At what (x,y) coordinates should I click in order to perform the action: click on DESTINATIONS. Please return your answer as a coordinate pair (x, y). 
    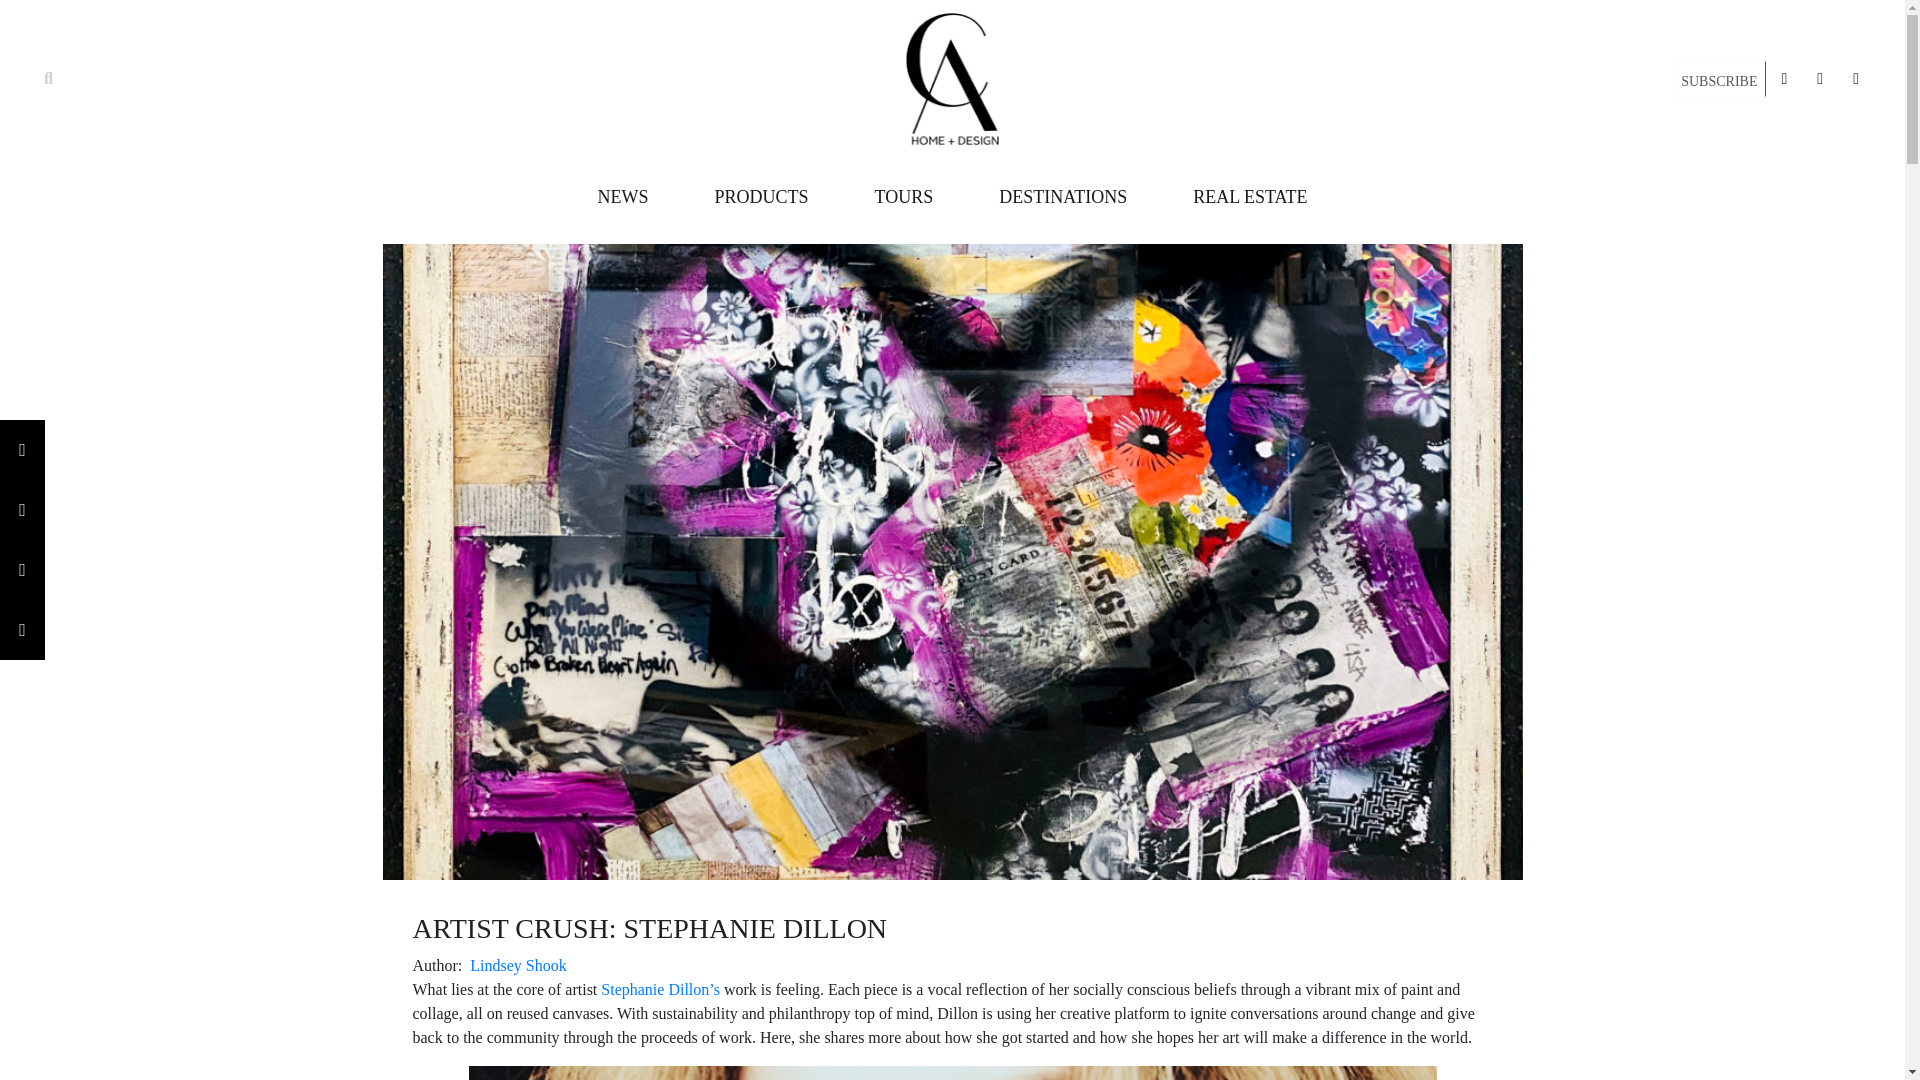
    Looking at the image, I should click on (1062, 197).